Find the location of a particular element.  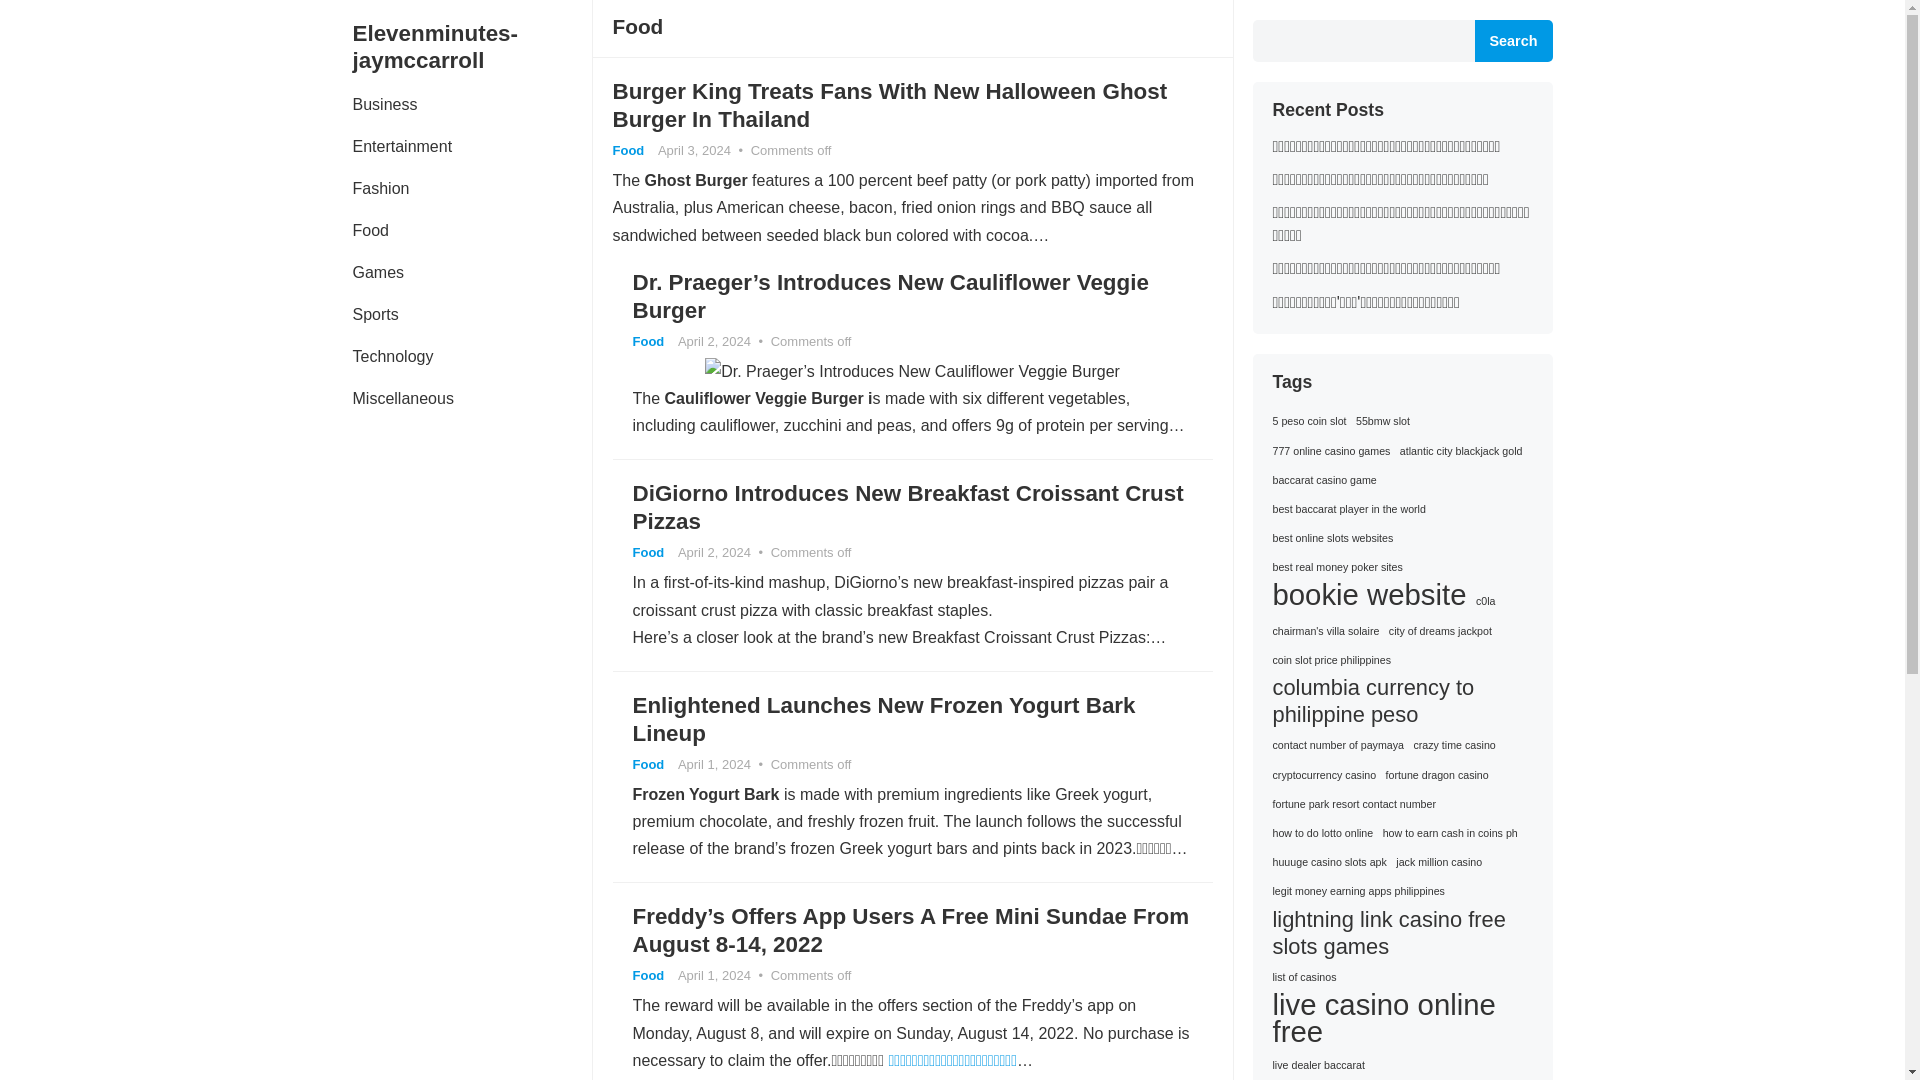

Food is located at coordinates (648, 340).